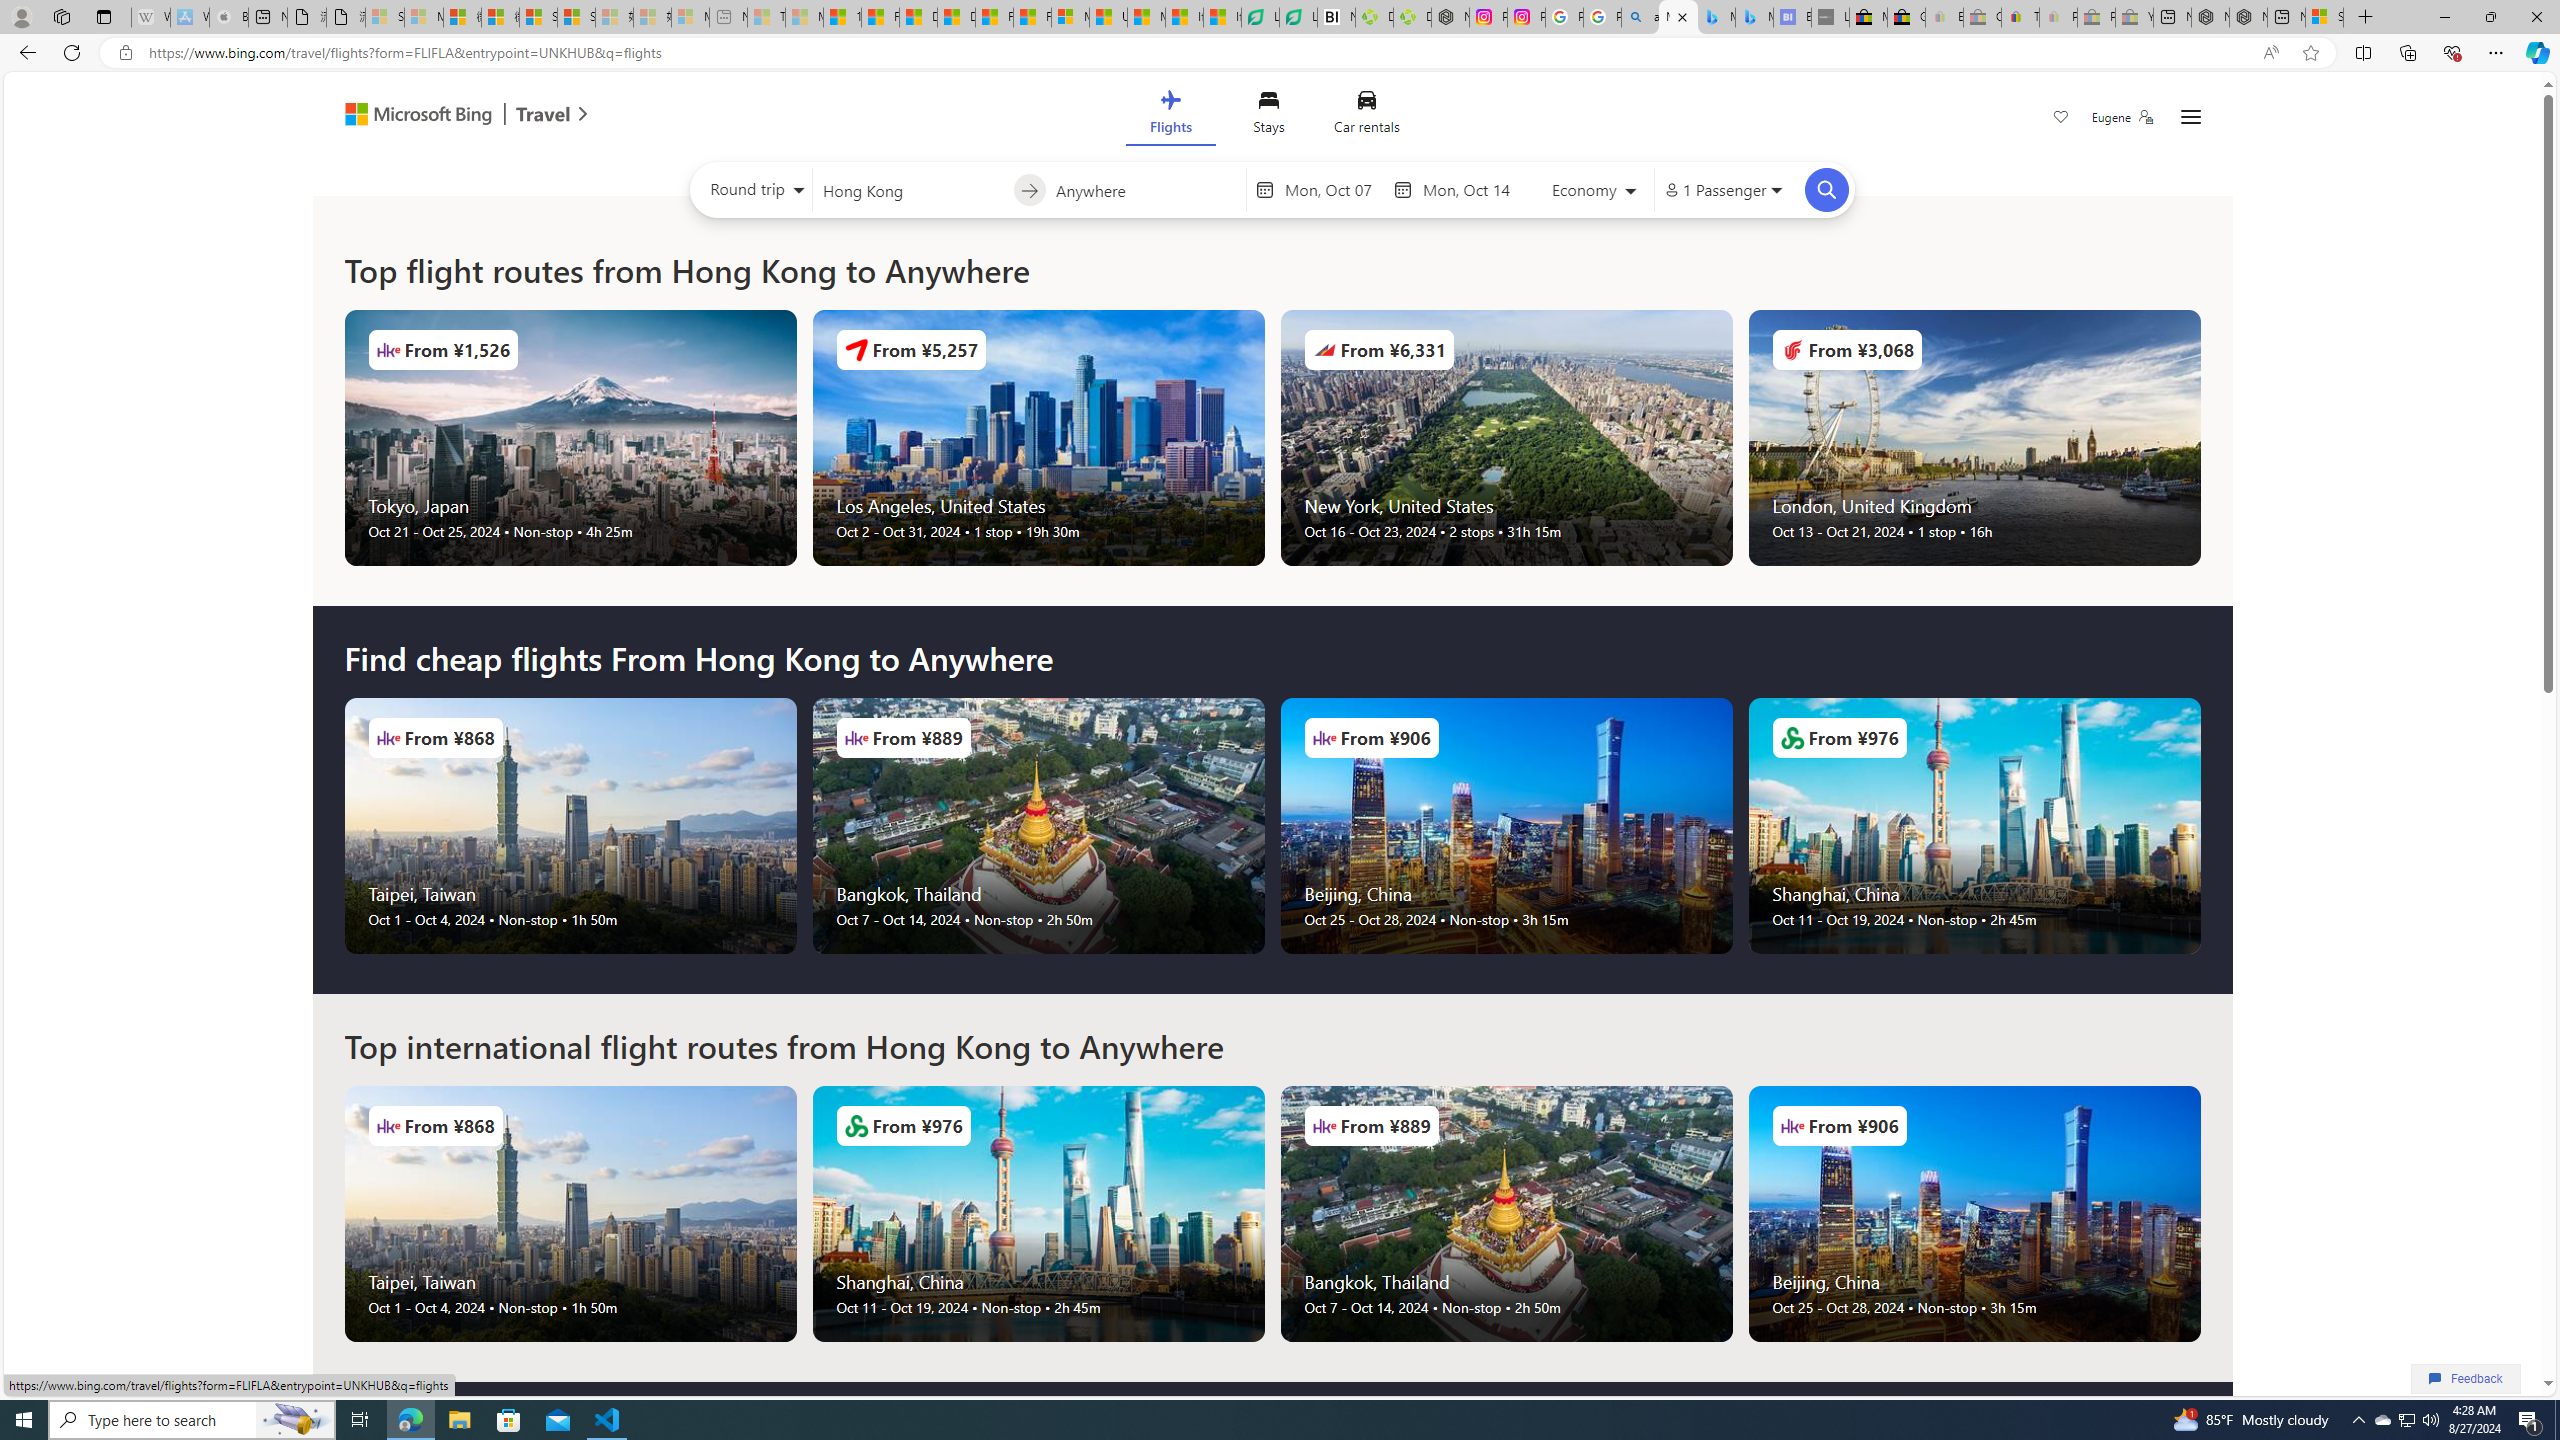 This screenshot has width=2560, height=1440. What do you see at coordinates (766, 17) in the screenshot?
I see `Top Stories - MSN - Sleeping` at bounding box center [766, 17].